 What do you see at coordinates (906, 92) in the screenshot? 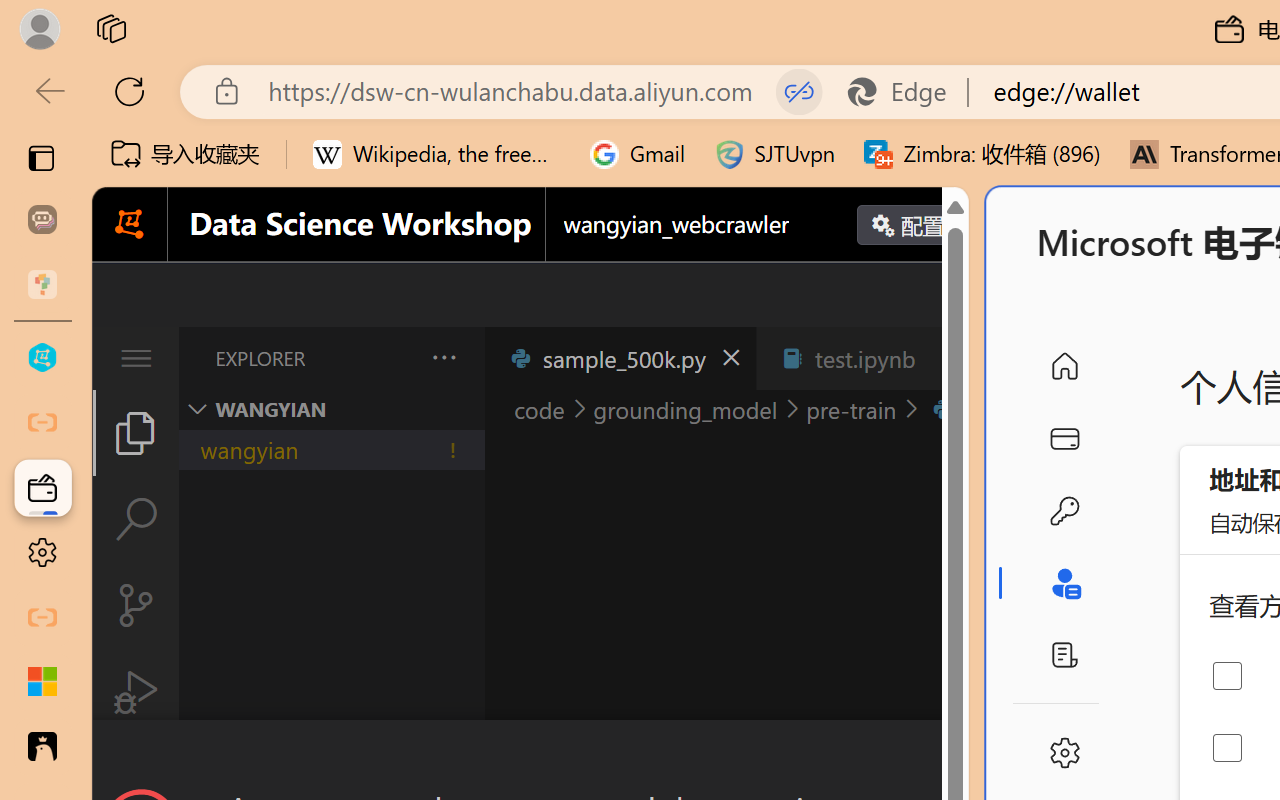
I see `Edge` at bounding box center [906, 92].